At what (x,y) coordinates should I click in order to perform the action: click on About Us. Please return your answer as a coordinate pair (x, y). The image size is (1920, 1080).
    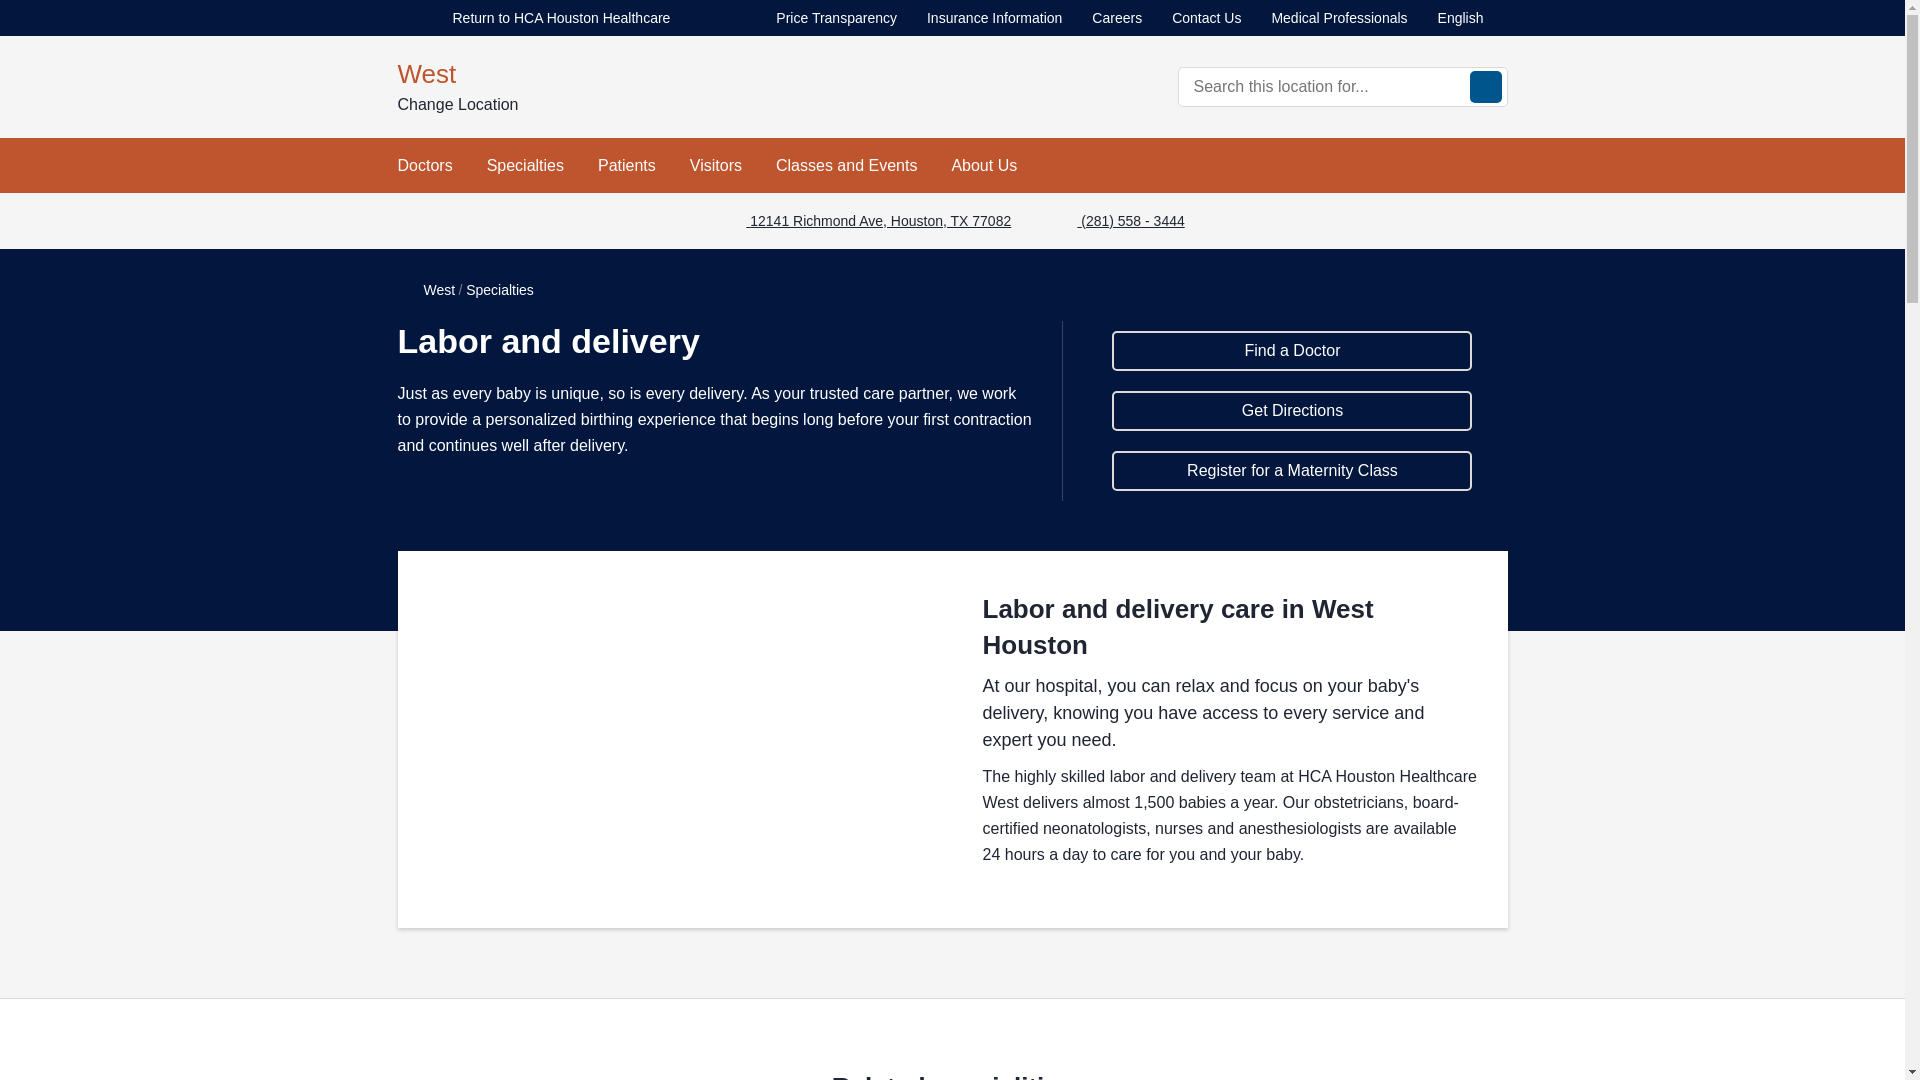
    Looking at the image, I should click on (984, 166).